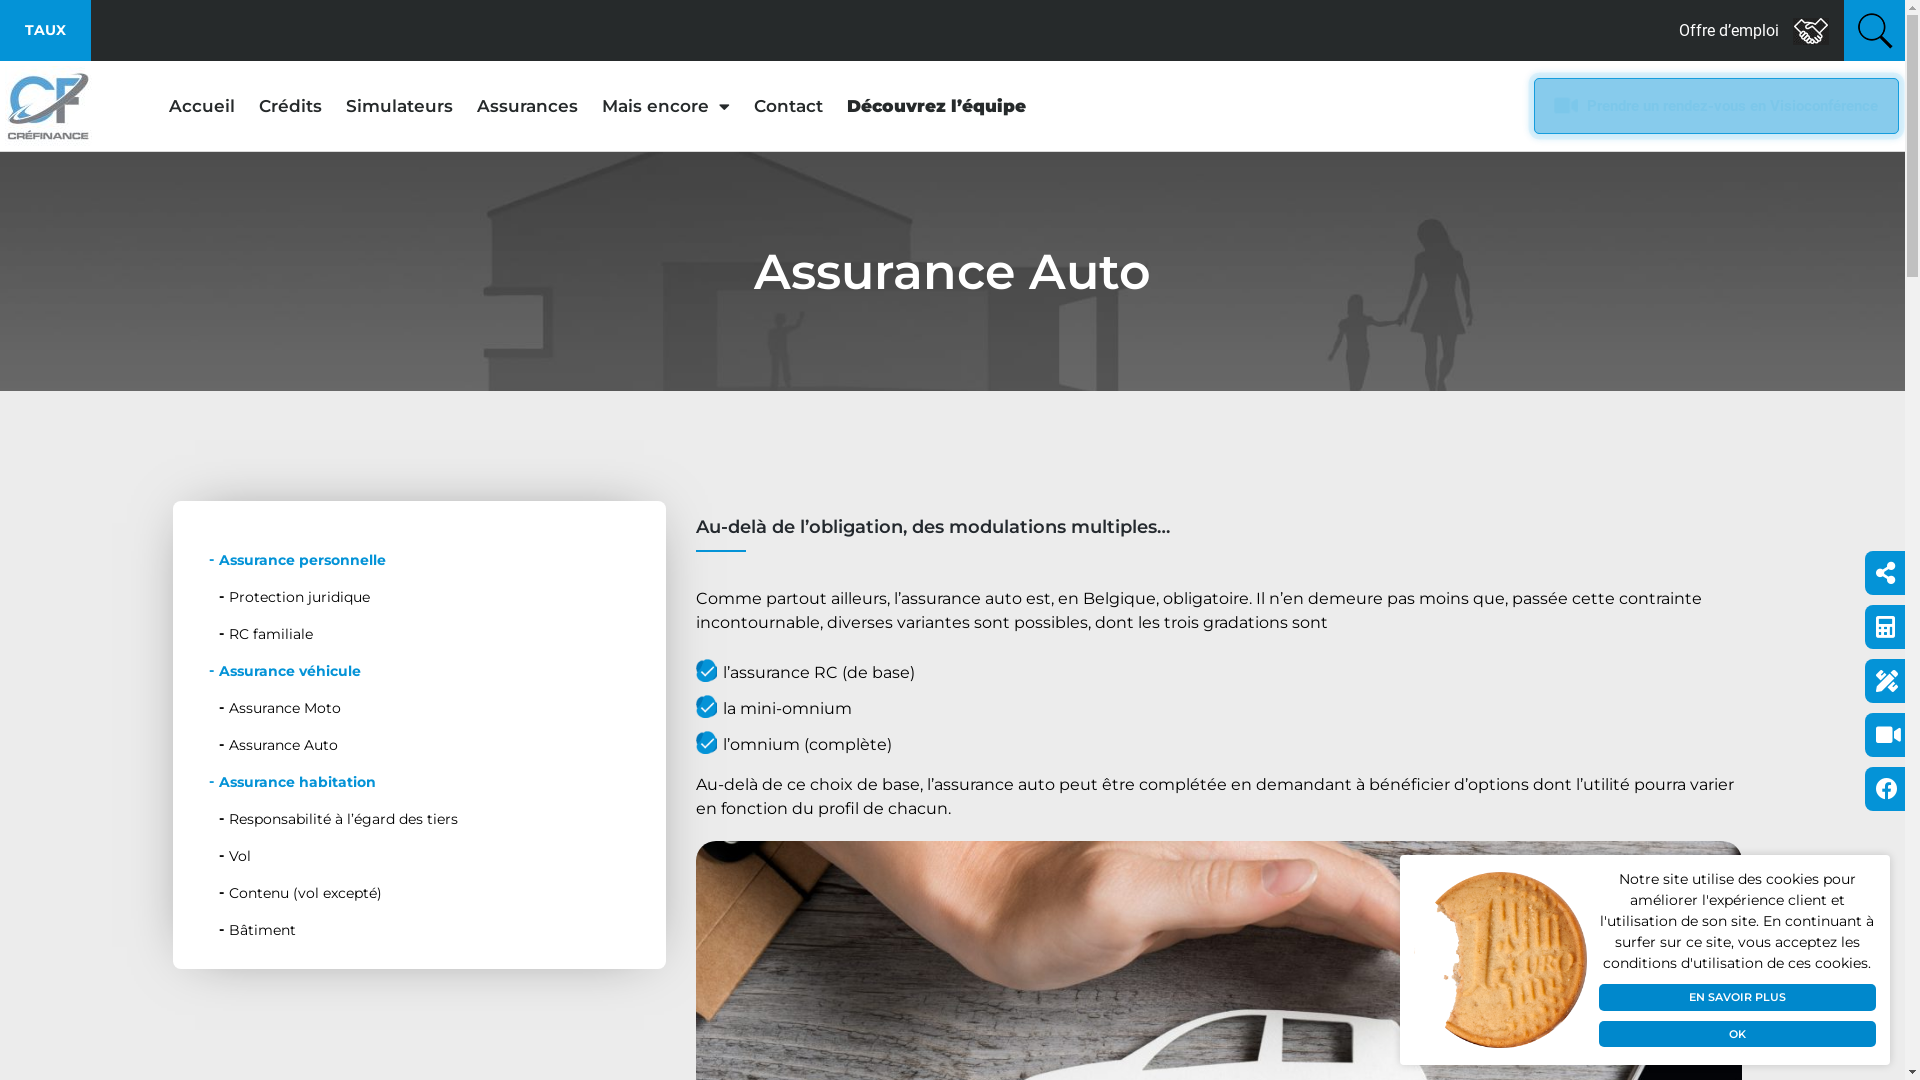  I want to click on Assurance habitation, so click(418, 782).